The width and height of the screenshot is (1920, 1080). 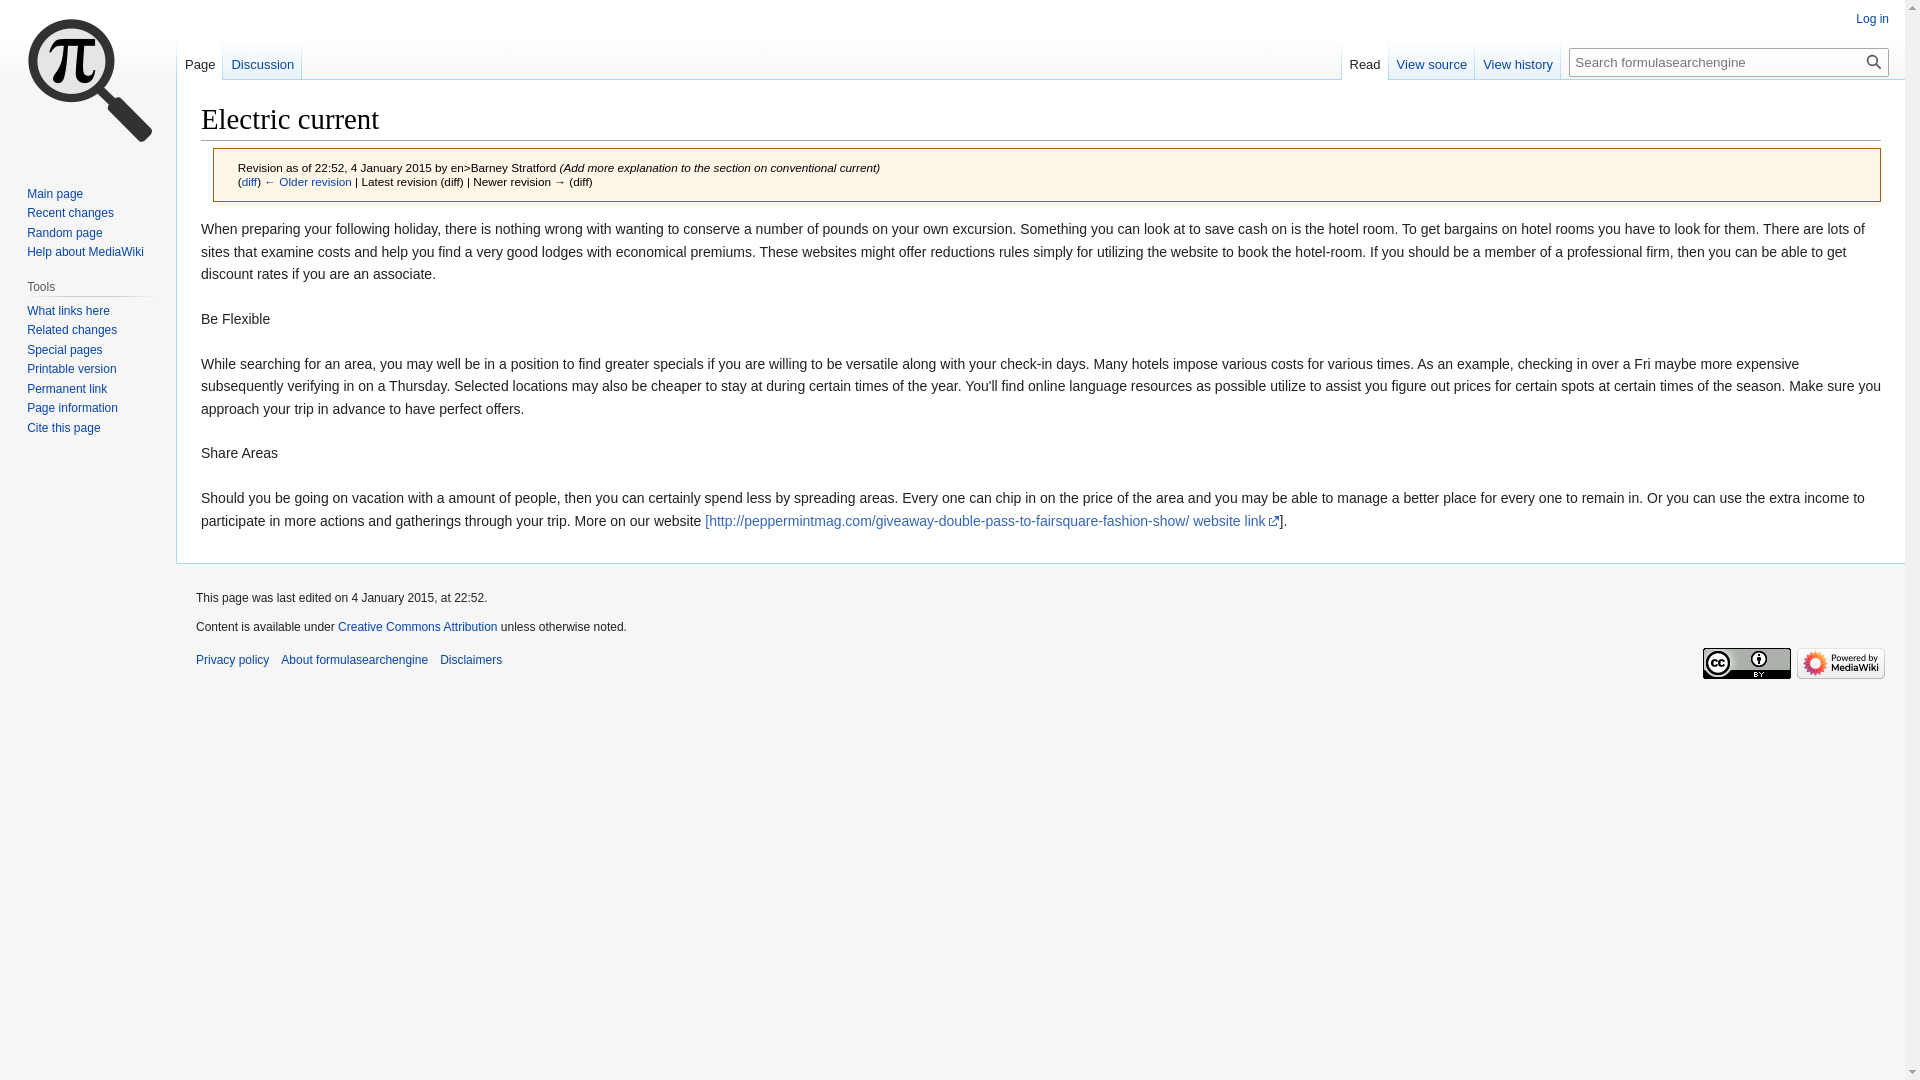 What do you see at coordinates (70, 368) in the screenshot?
I see `Printable version` at bounding box center [70, 368].